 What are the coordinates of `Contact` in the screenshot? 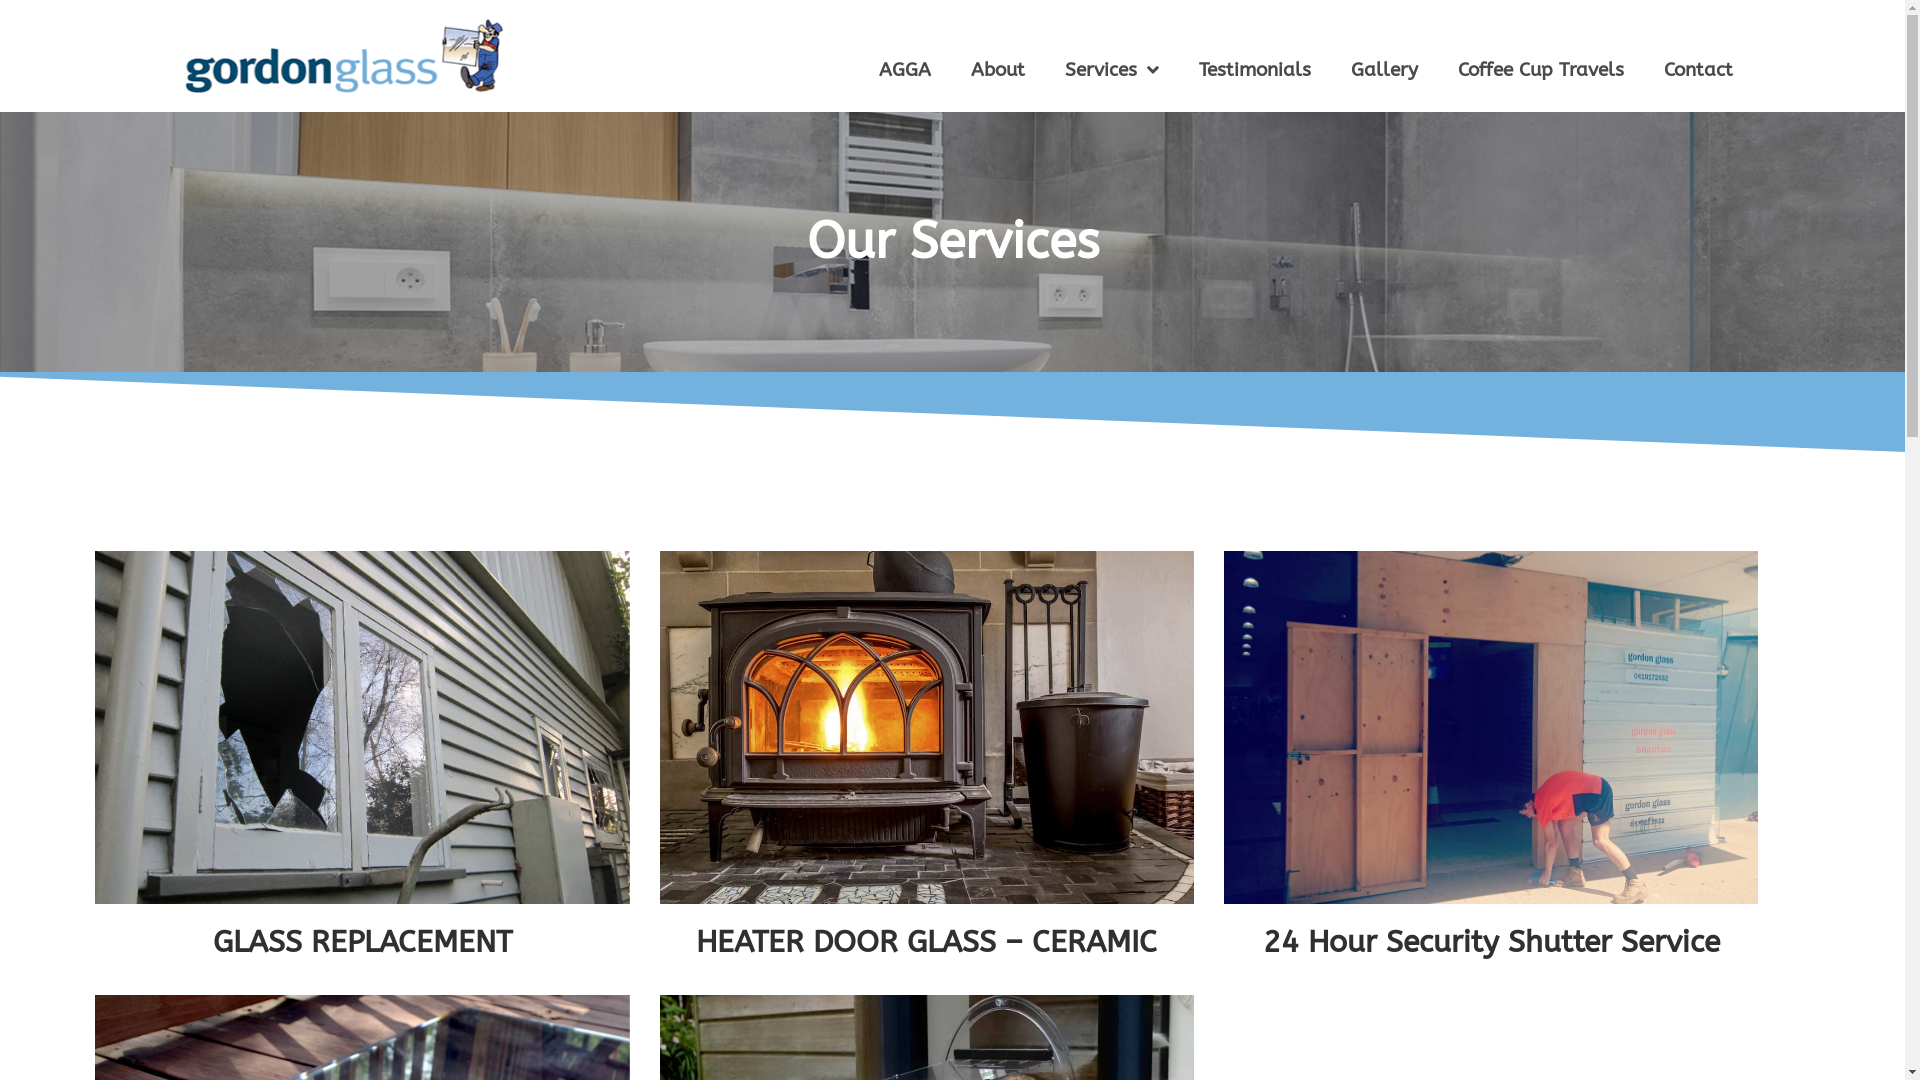 It's located at (1698, 70).